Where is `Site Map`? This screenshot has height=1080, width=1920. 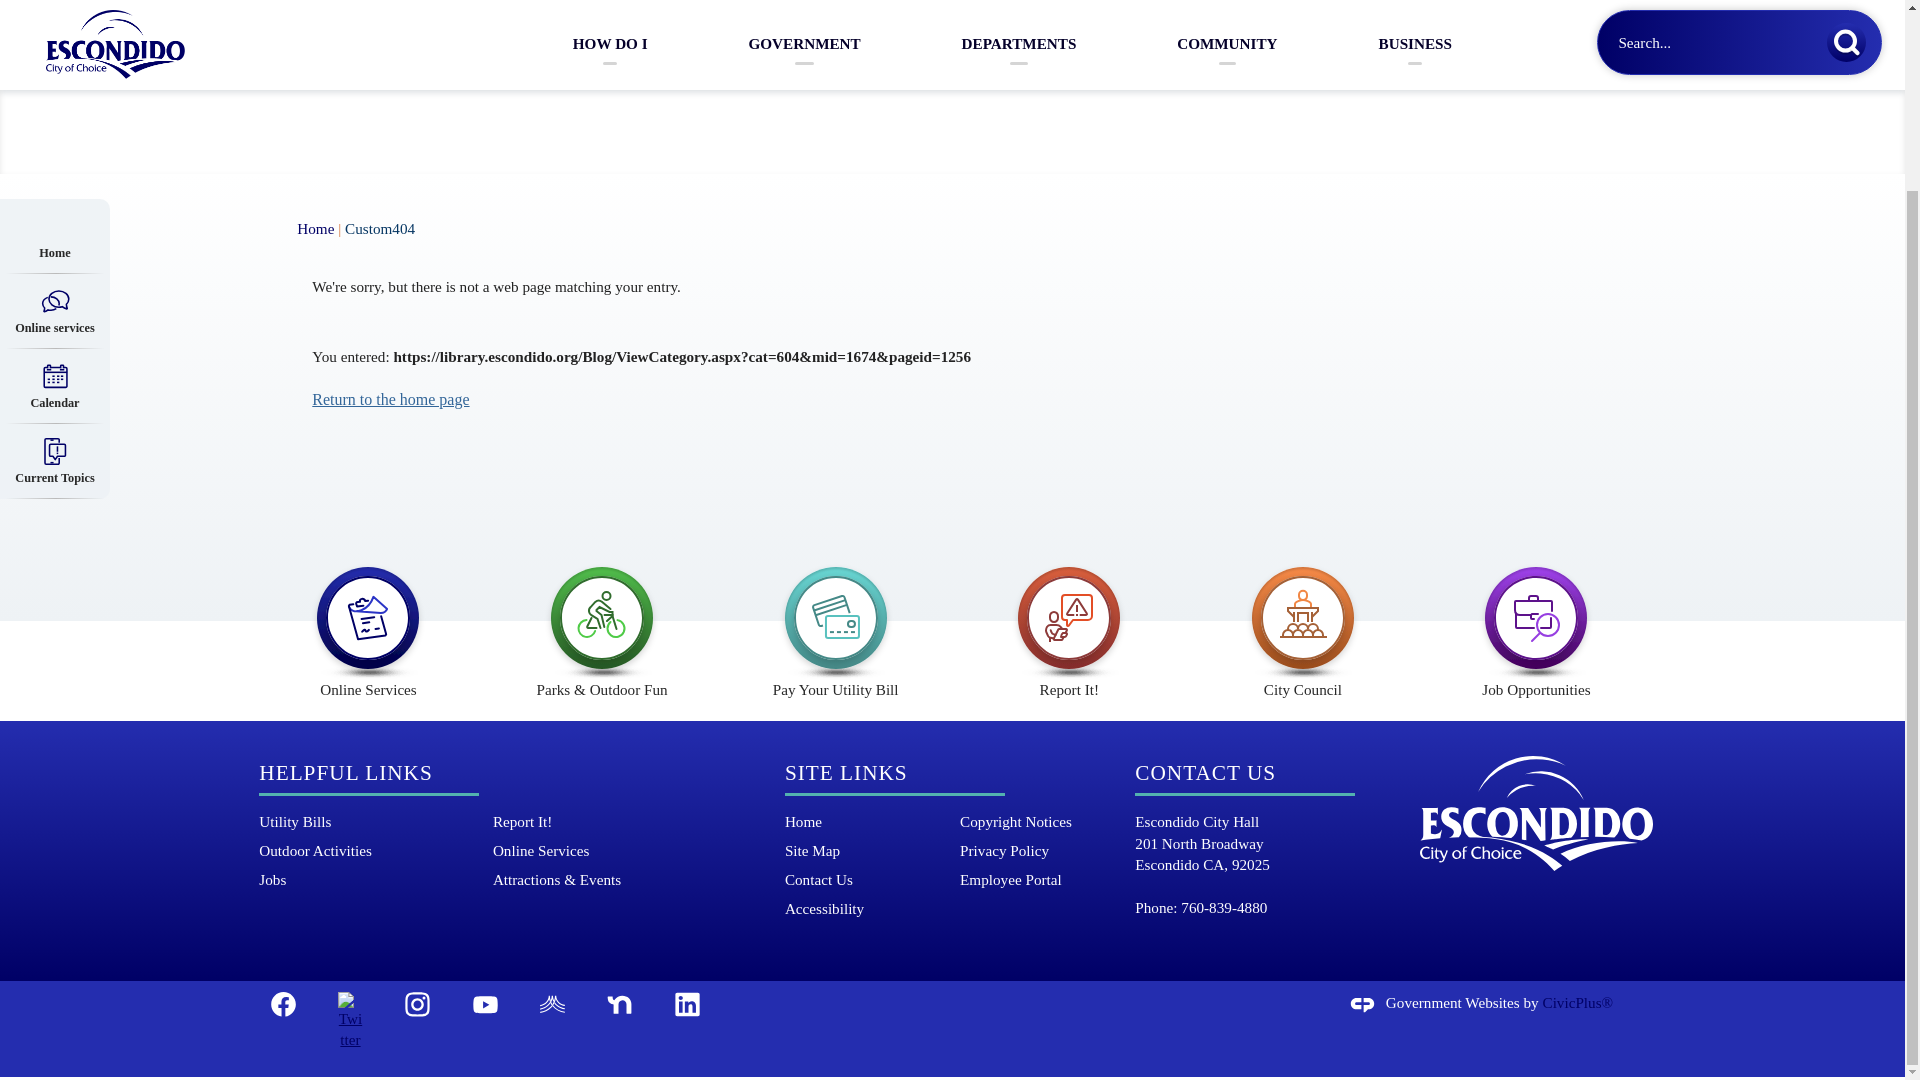 Site Map is located at coordinates (812, 850).